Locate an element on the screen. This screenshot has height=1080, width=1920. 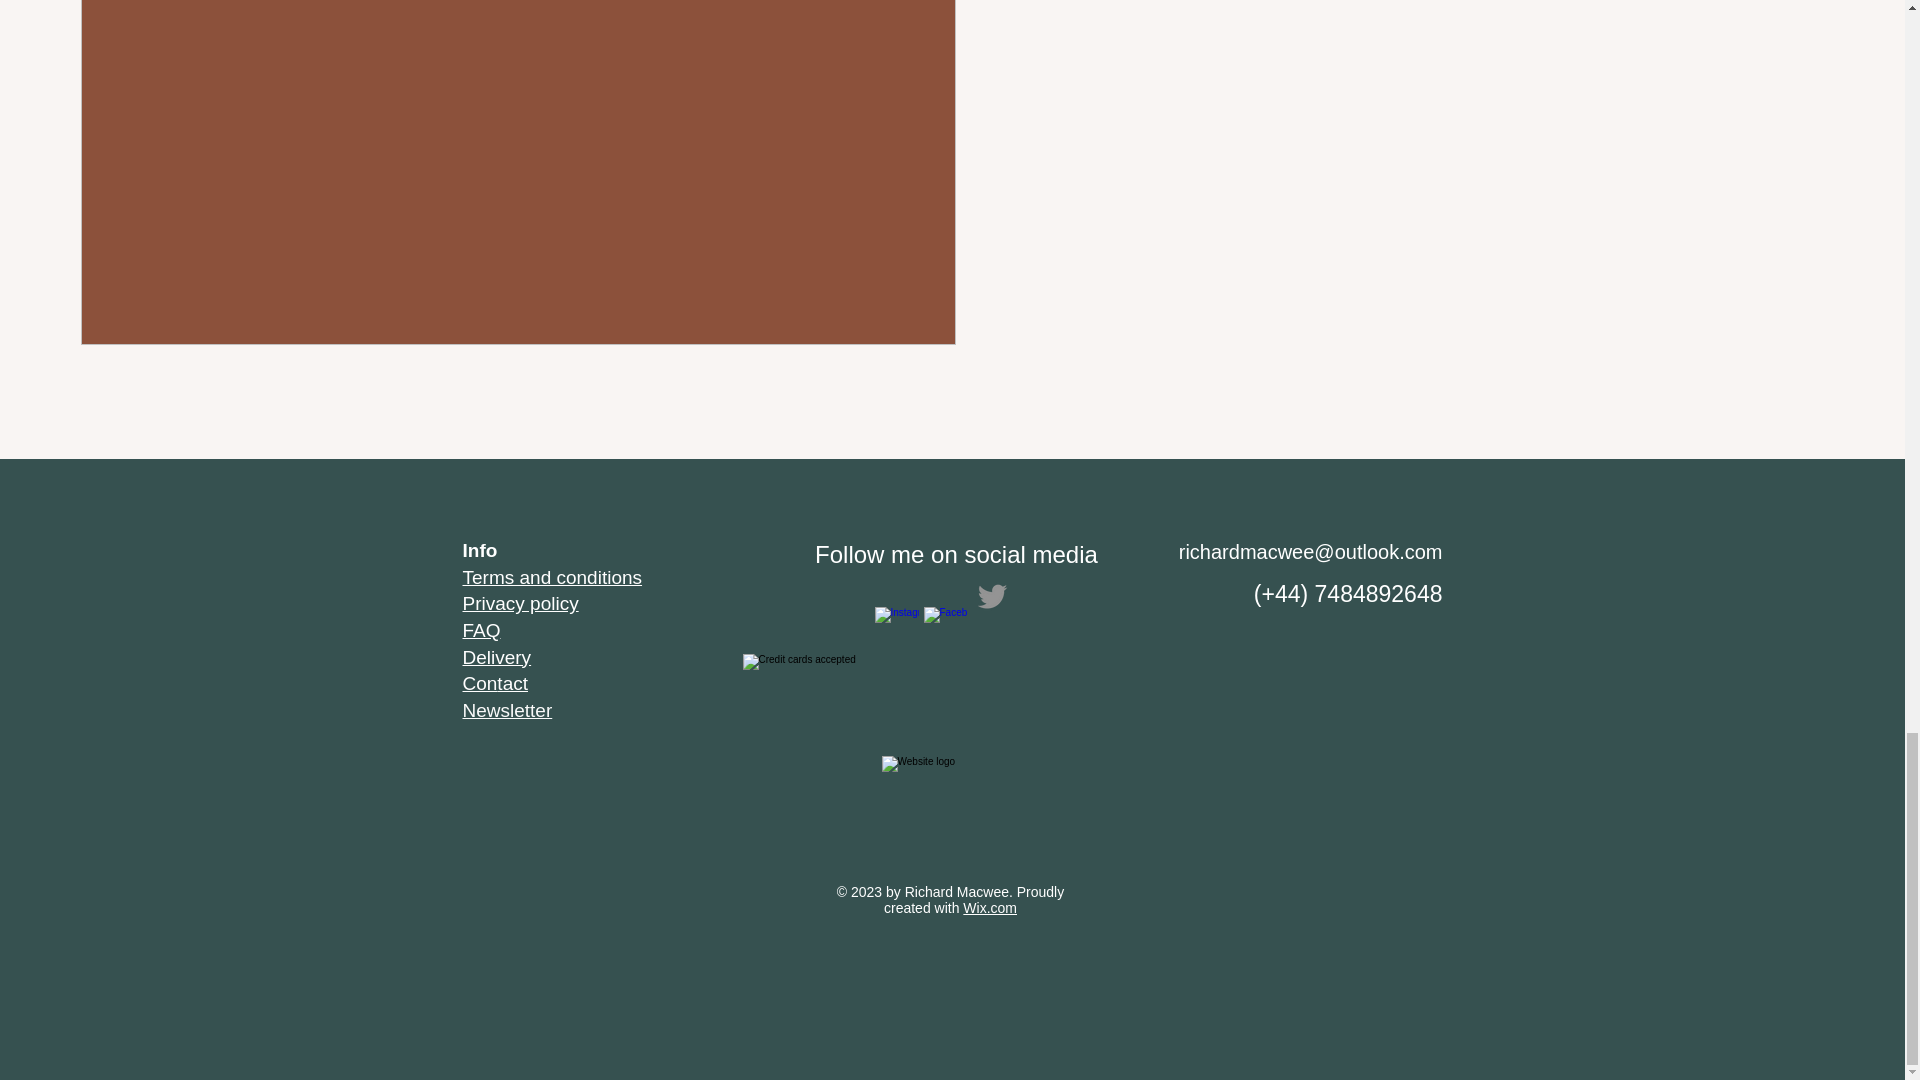
tact is located at coordinates (512, 683).